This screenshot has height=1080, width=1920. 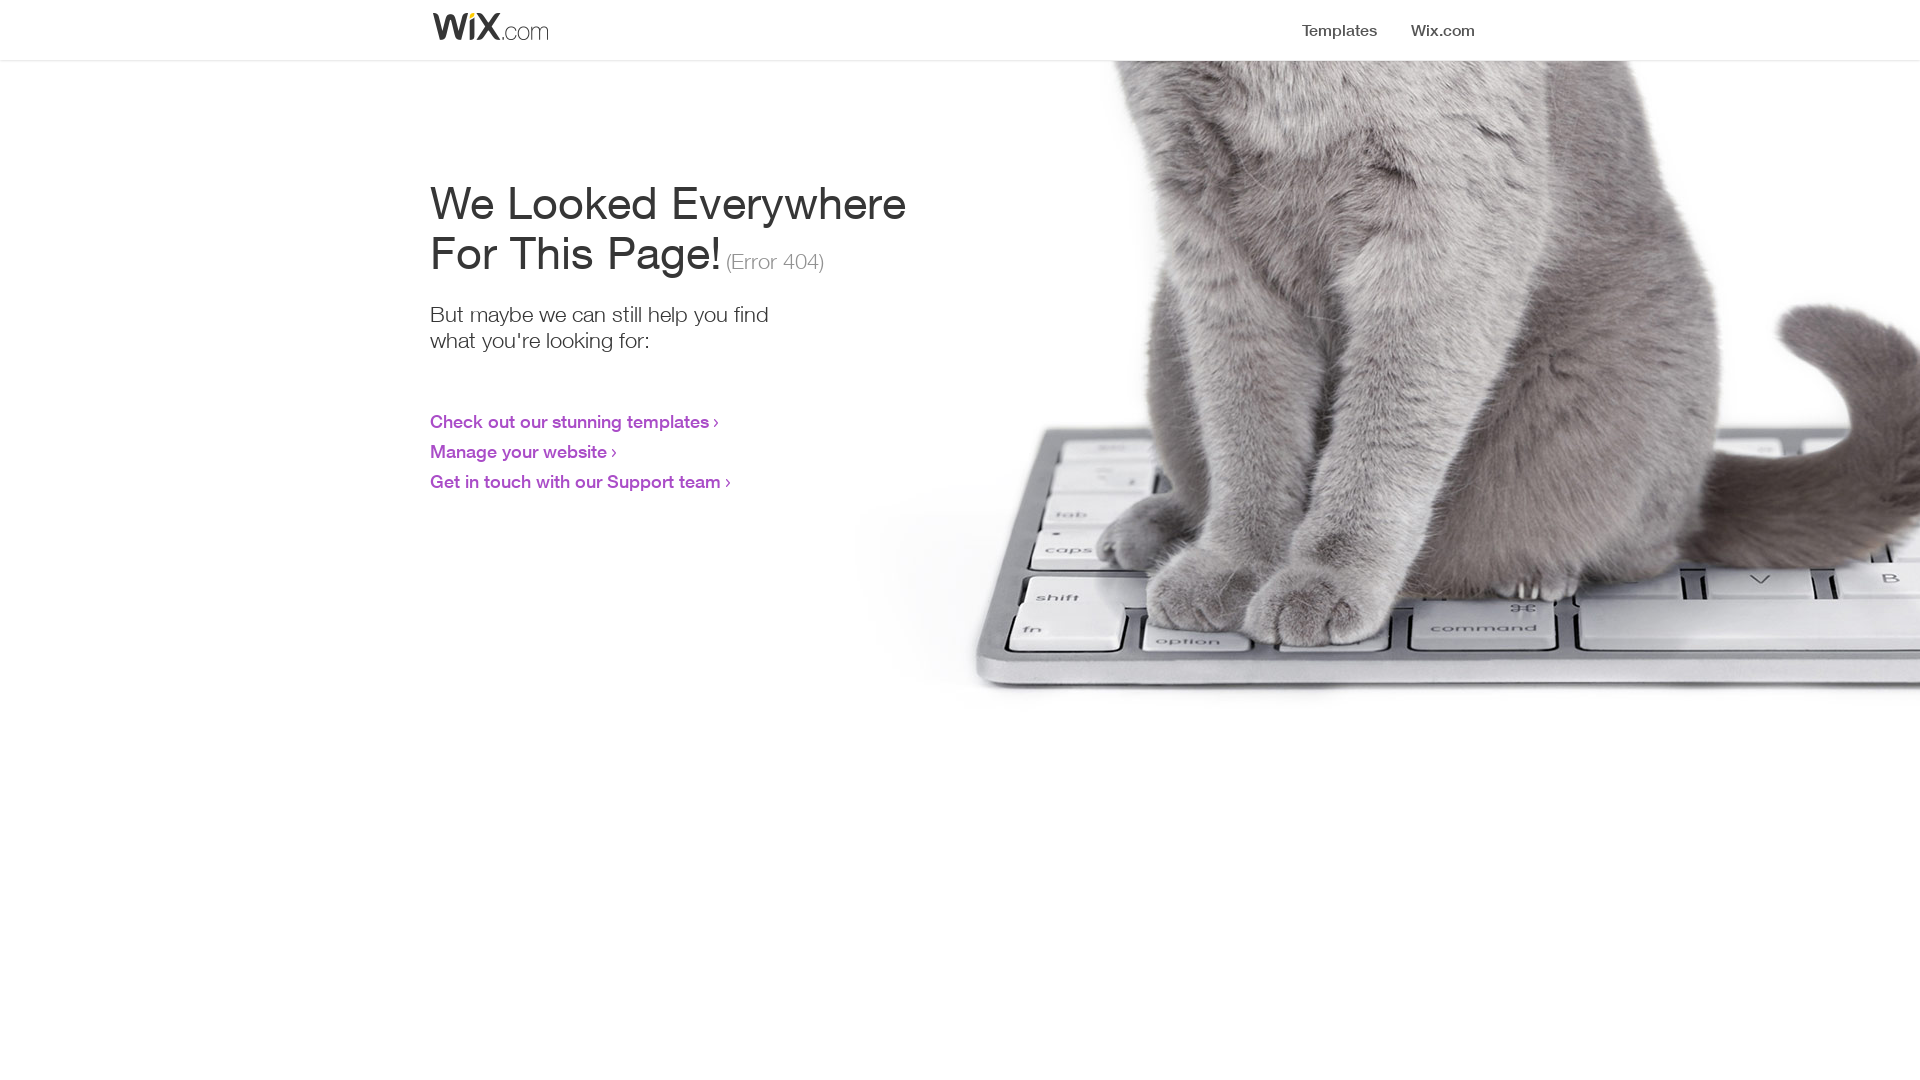 What do you see at coordinates (576, 481) in the screenshot?
I see `Get in touch with our Support team` at bounding box center [576, 481].